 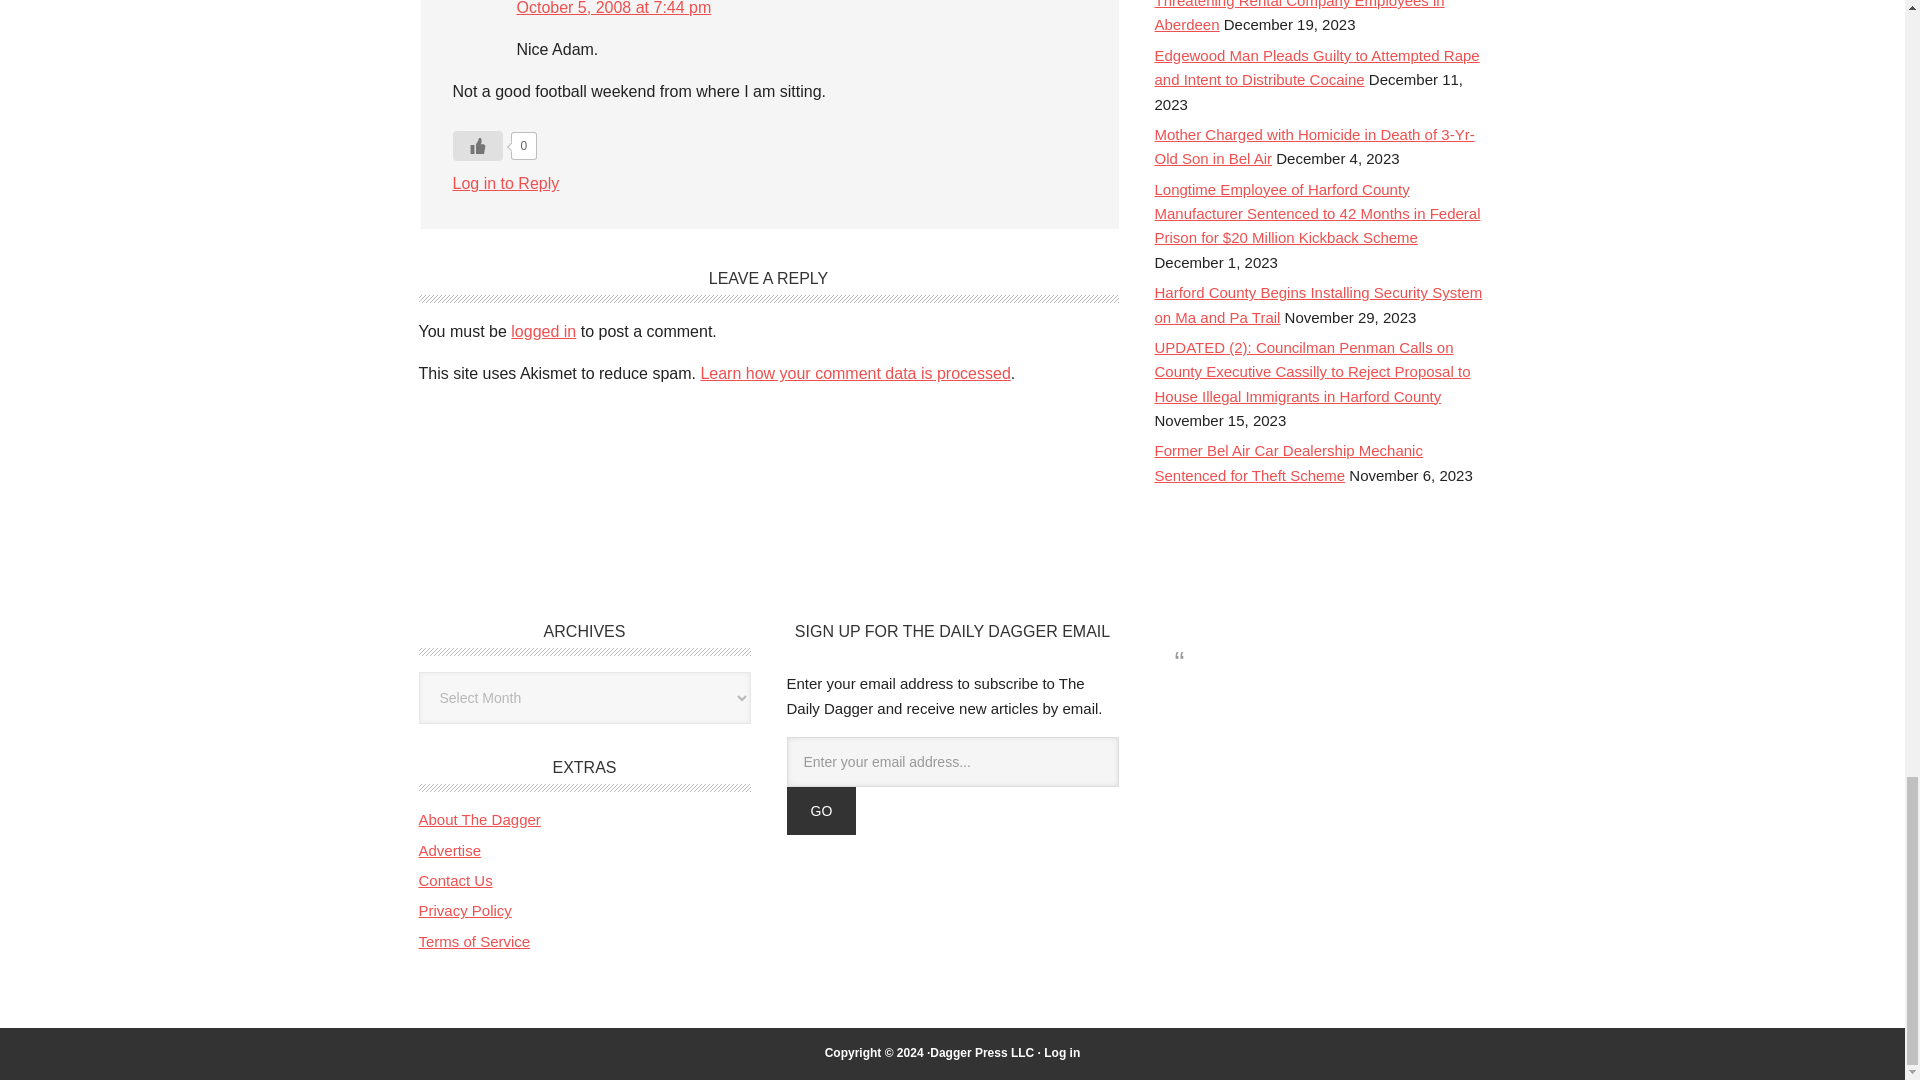 What do you see at coordinates (820, 810) in the screenshot?
I see `Go` at bounding box center [820, 810].